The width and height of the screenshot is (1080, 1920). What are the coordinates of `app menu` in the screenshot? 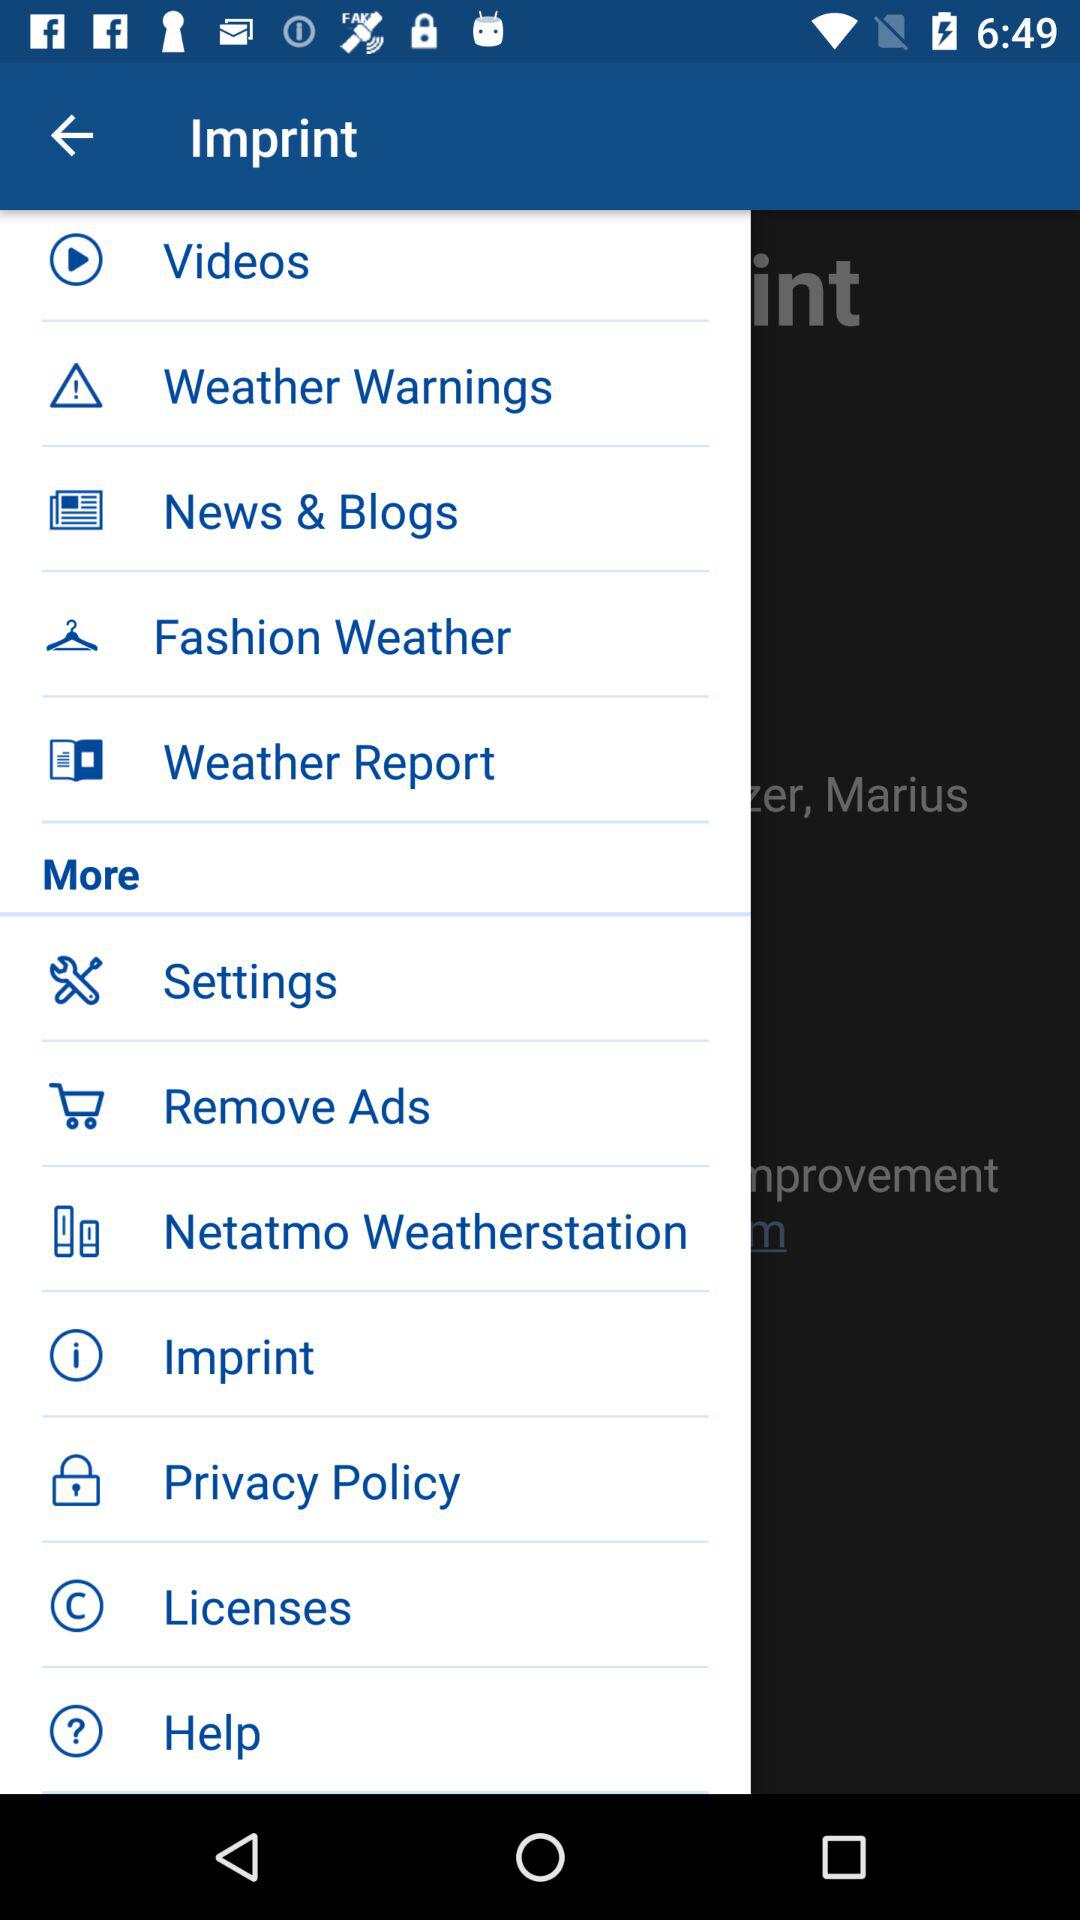 It's located at (540, 1002).